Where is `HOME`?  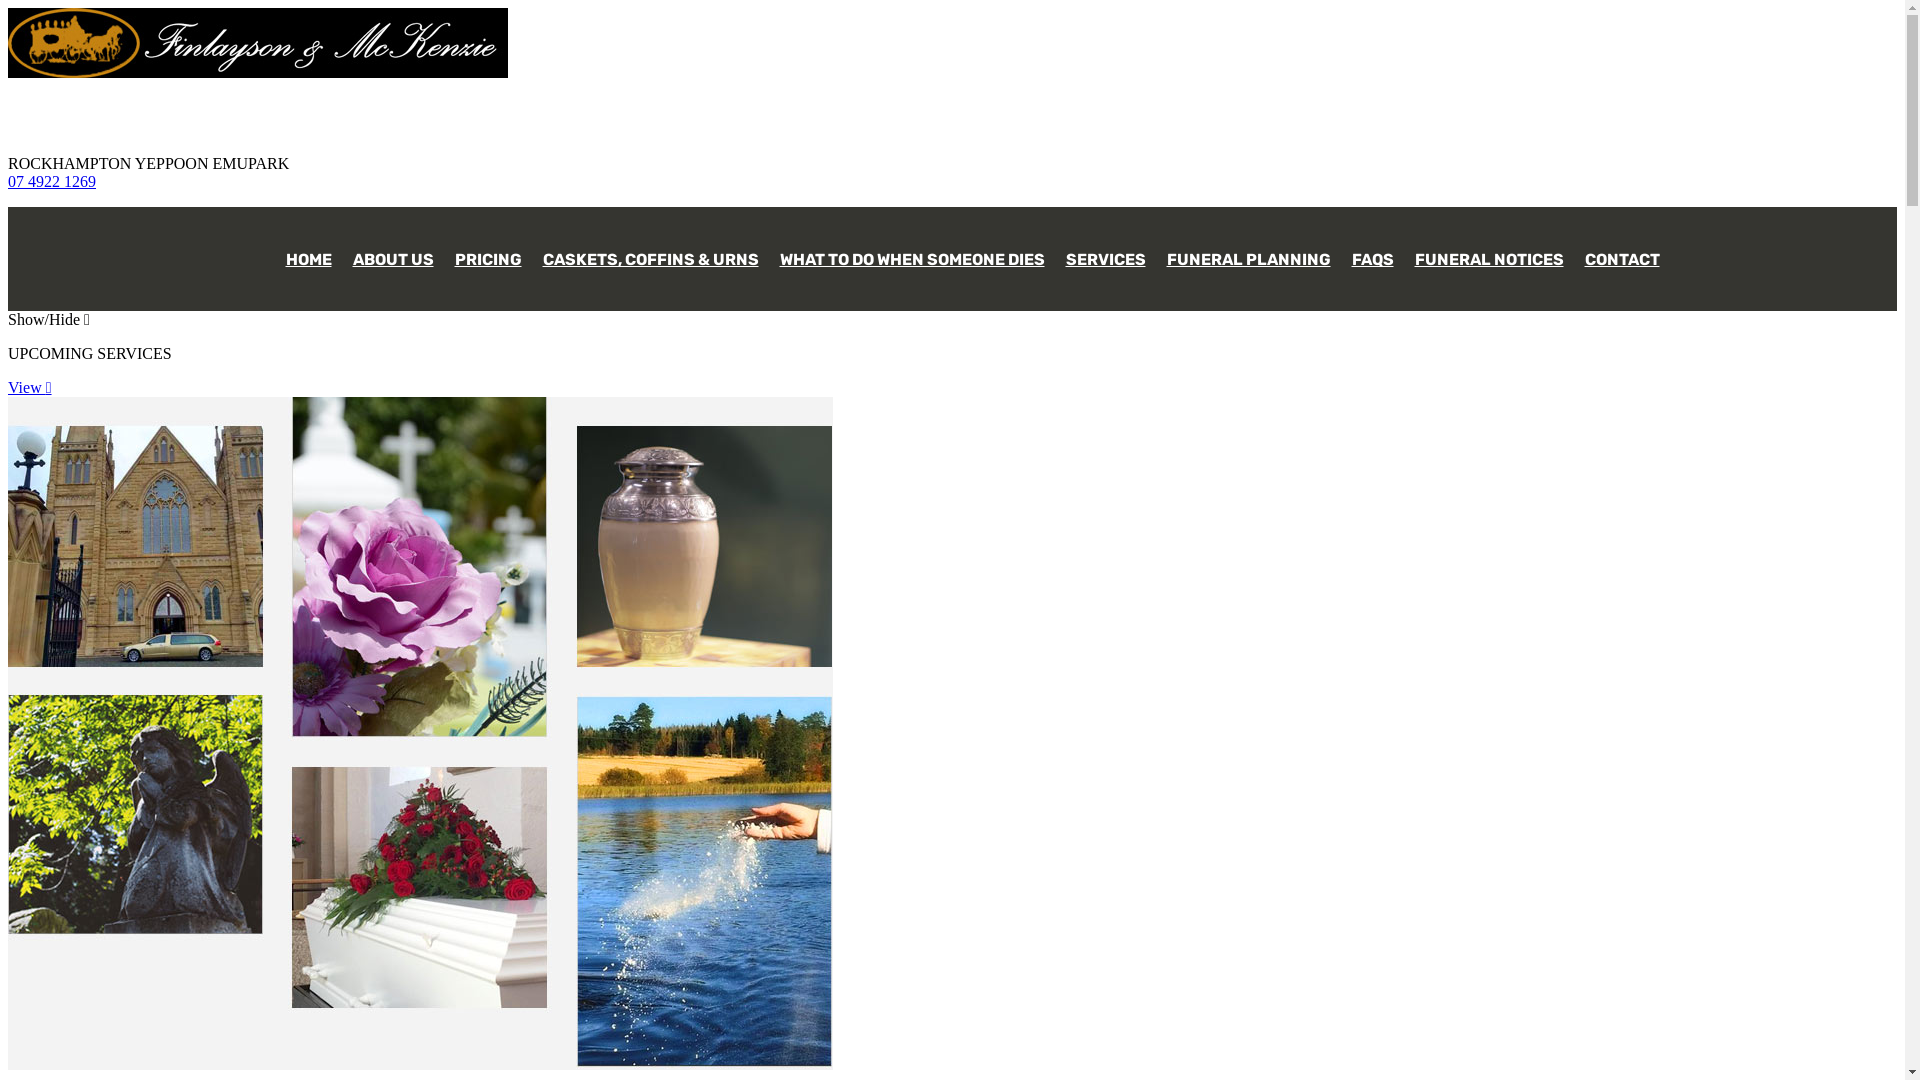
HOME is located at coordinates (308, 251).